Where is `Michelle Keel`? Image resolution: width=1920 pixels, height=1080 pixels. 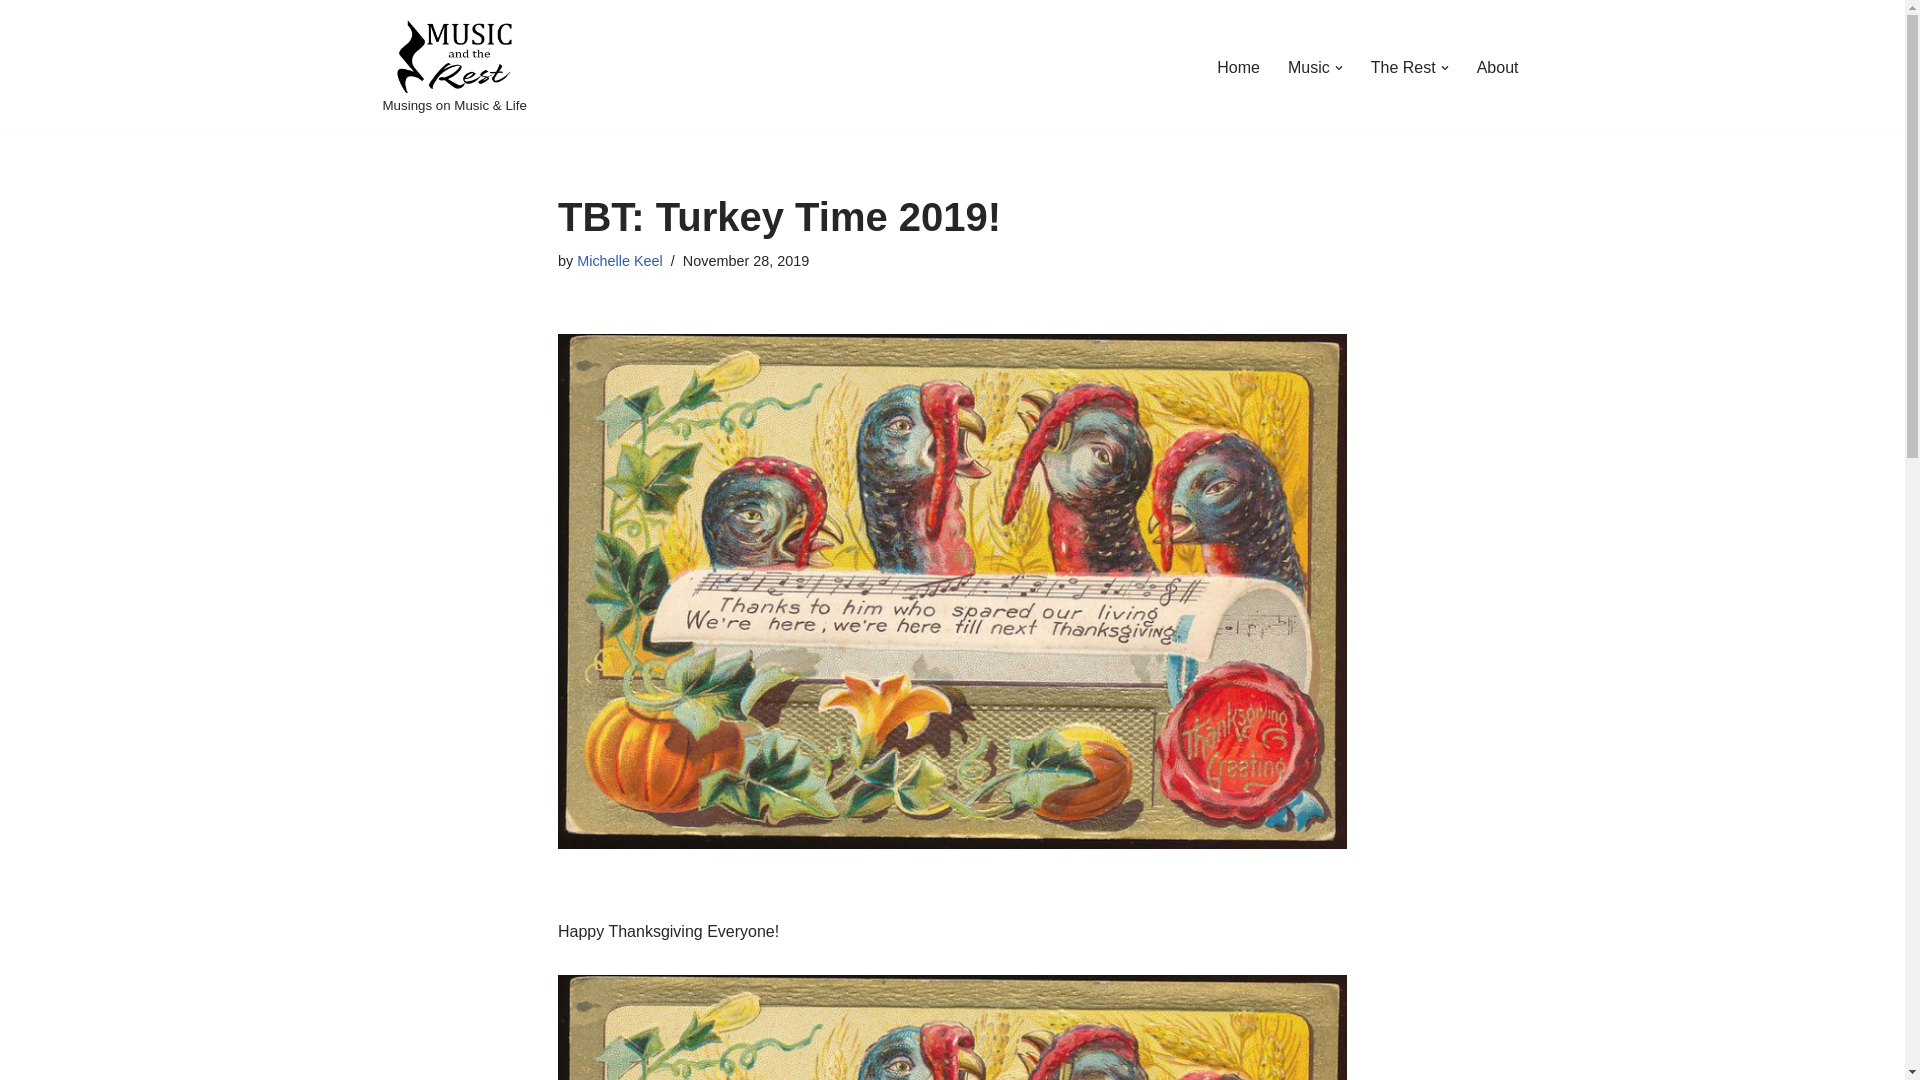
Michelle Keel is located at coordinates (620, 260).